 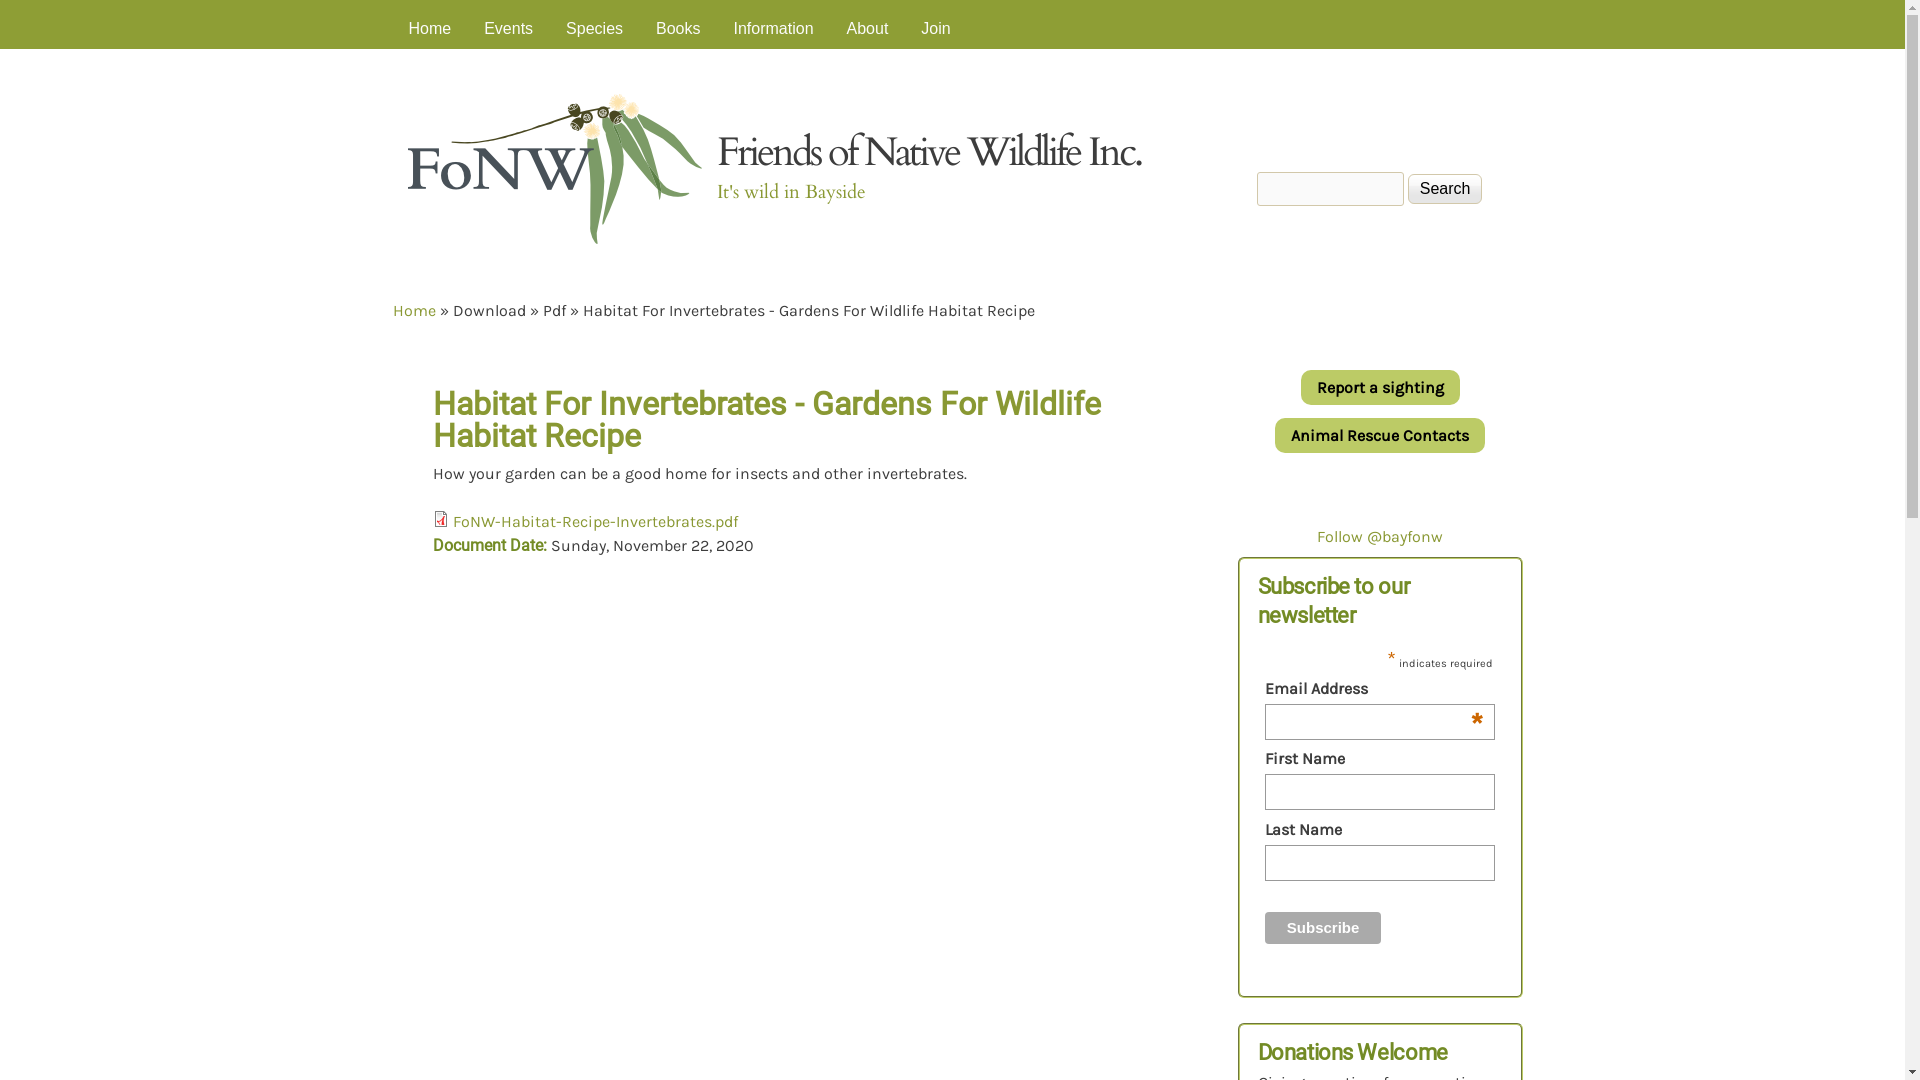 What do you see at coordinates (440, 519) in the screenshot?
I see `application/pdf` at bounding box center [440, 519].